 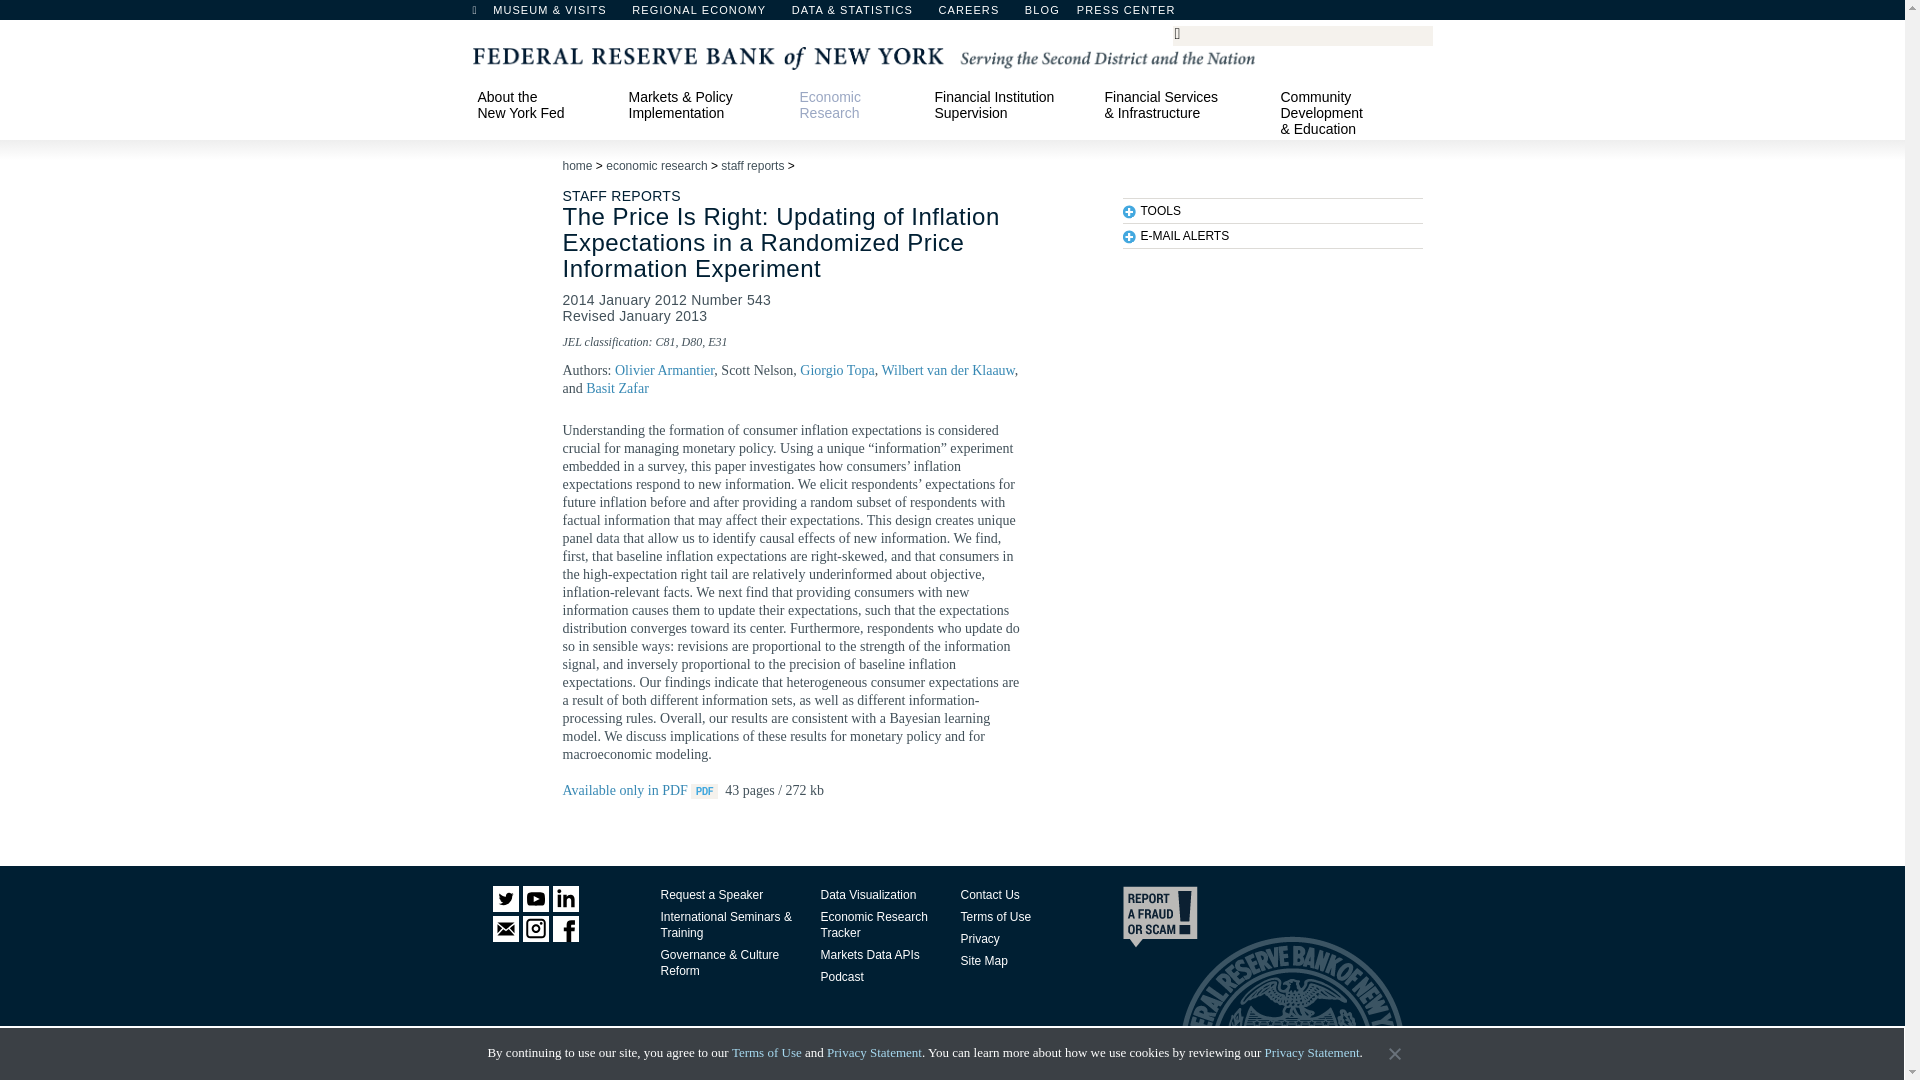 What do you see at coordinates (543, 104) in the screenshot?
I see `About the New York Fed` at bounding box center [543, 104].